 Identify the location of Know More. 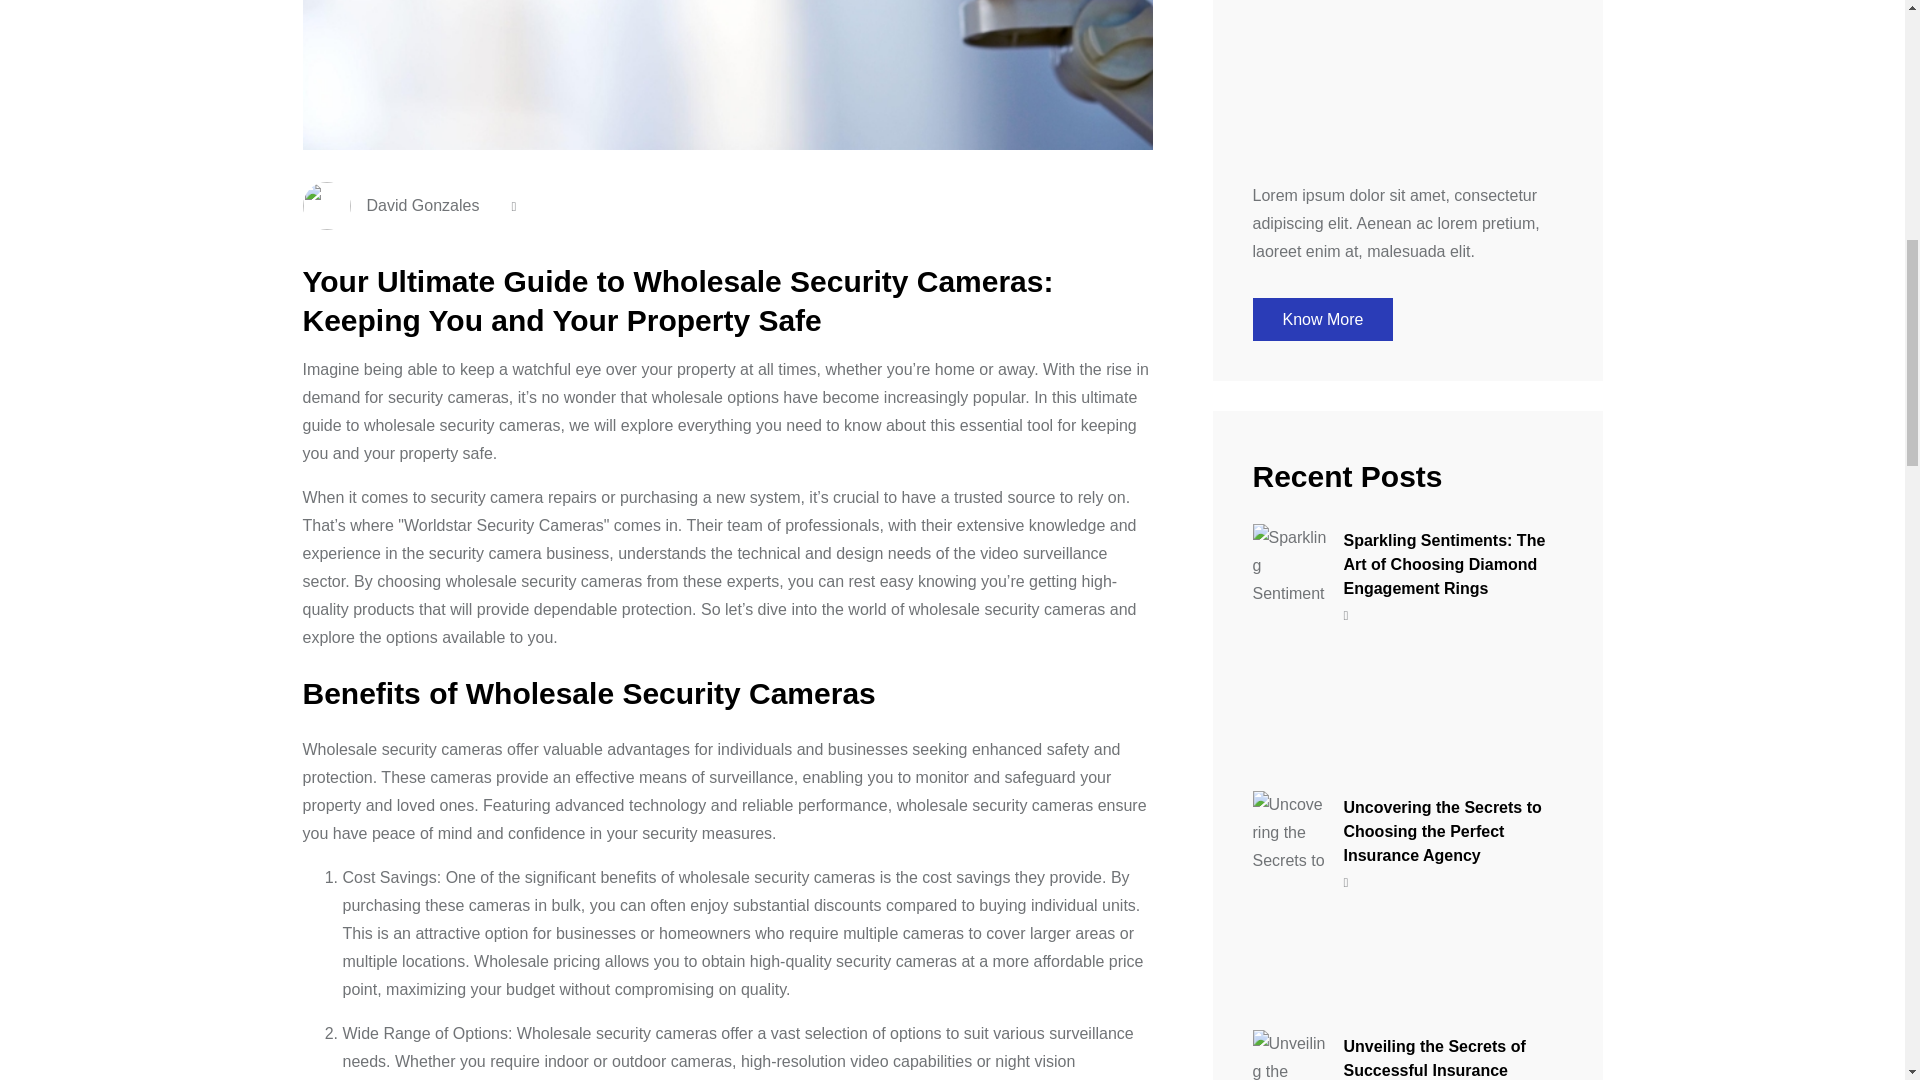
(1322, 320).